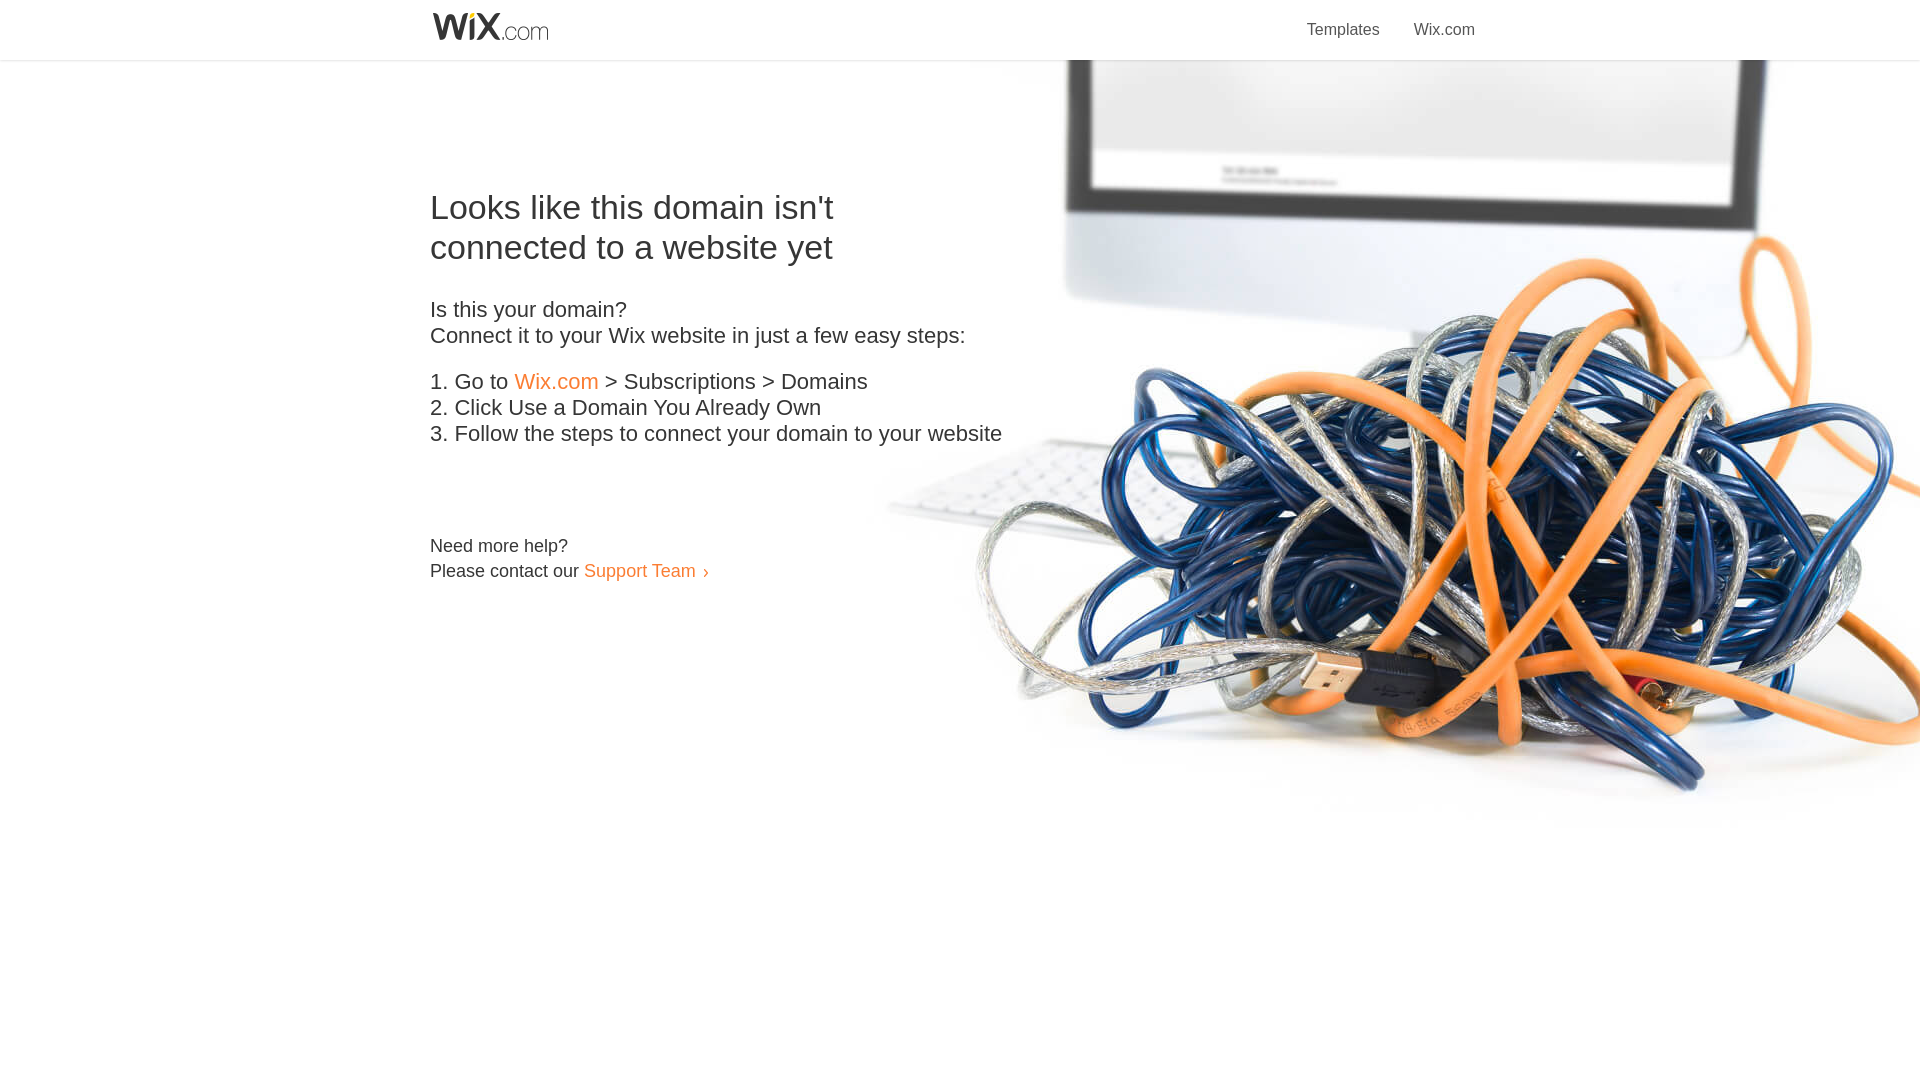  What do you see at coordinates (556, 382) in the screenshot?
I see `Wix.com` at bounding box center [556, 382].